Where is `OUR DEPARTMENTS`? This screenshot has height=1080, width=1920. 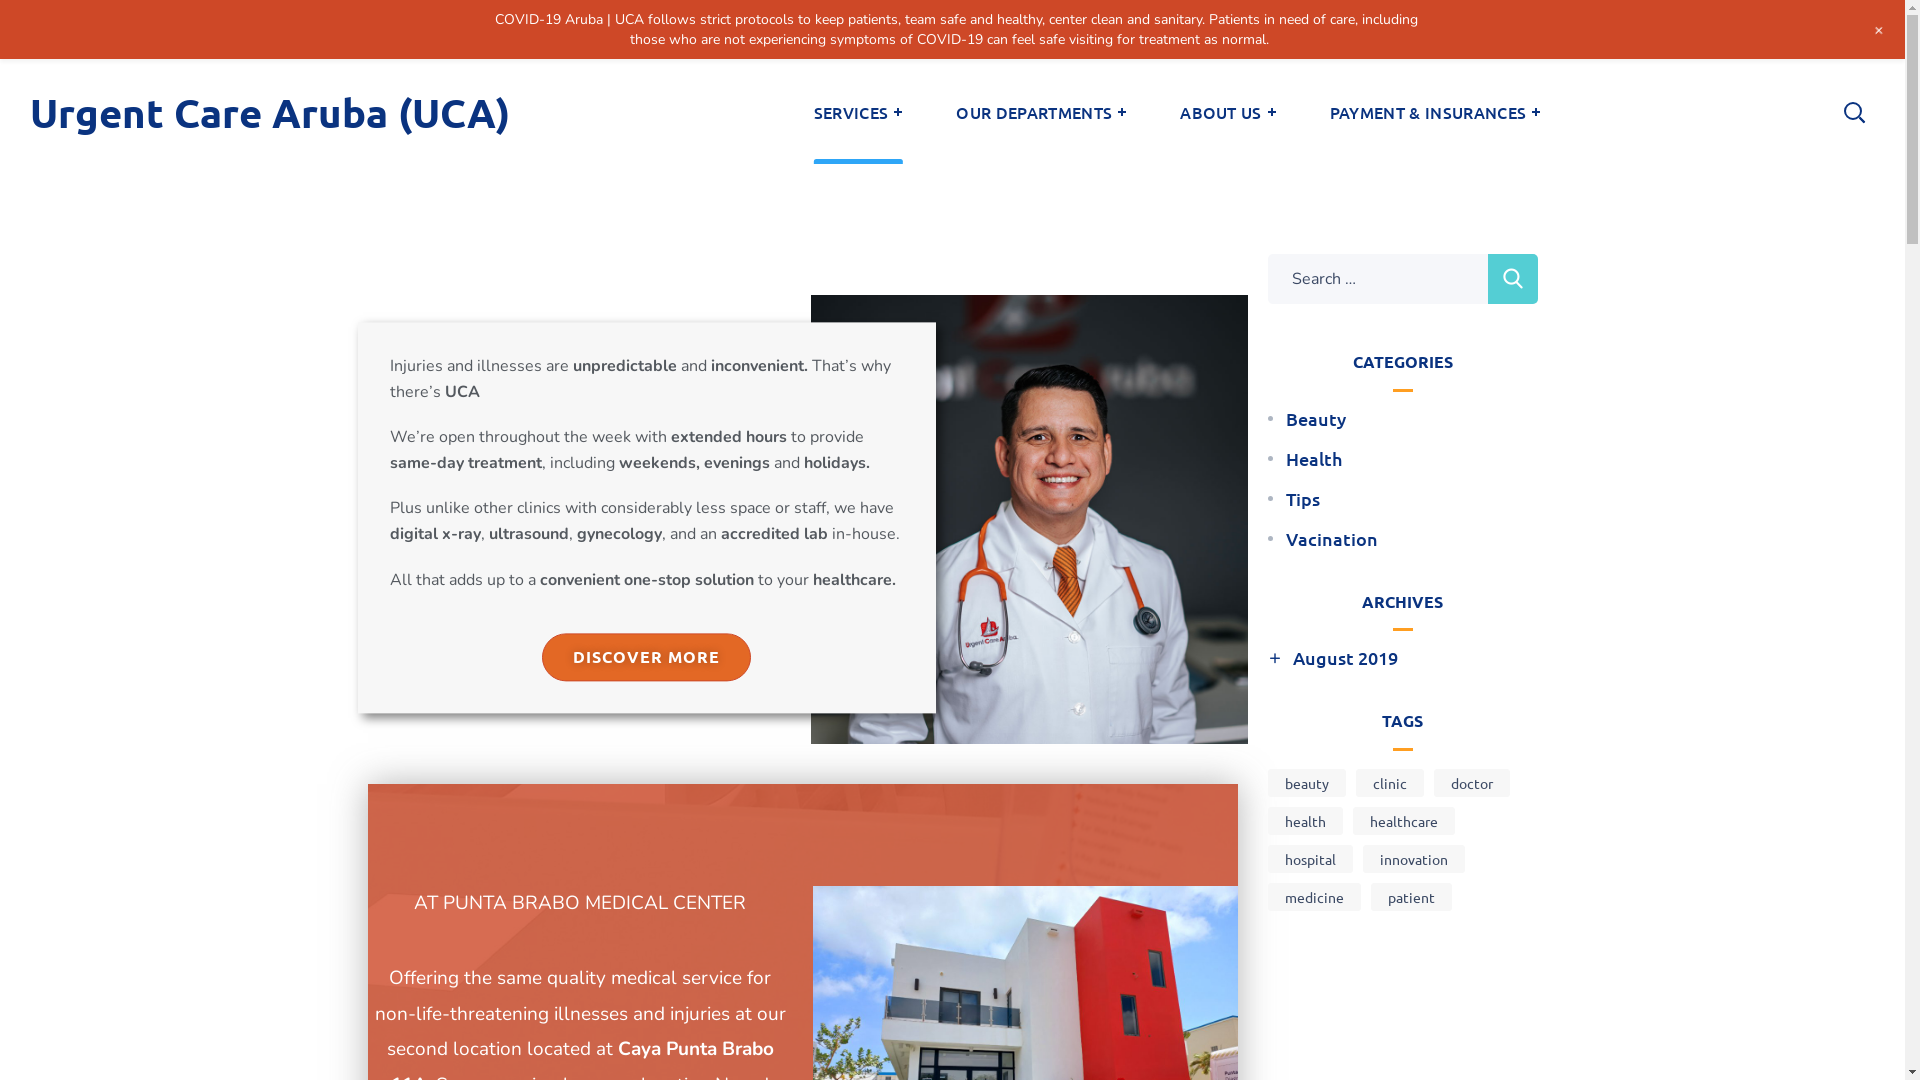
OUR DEPARTMENTS is located at coordinates (1041, 112).